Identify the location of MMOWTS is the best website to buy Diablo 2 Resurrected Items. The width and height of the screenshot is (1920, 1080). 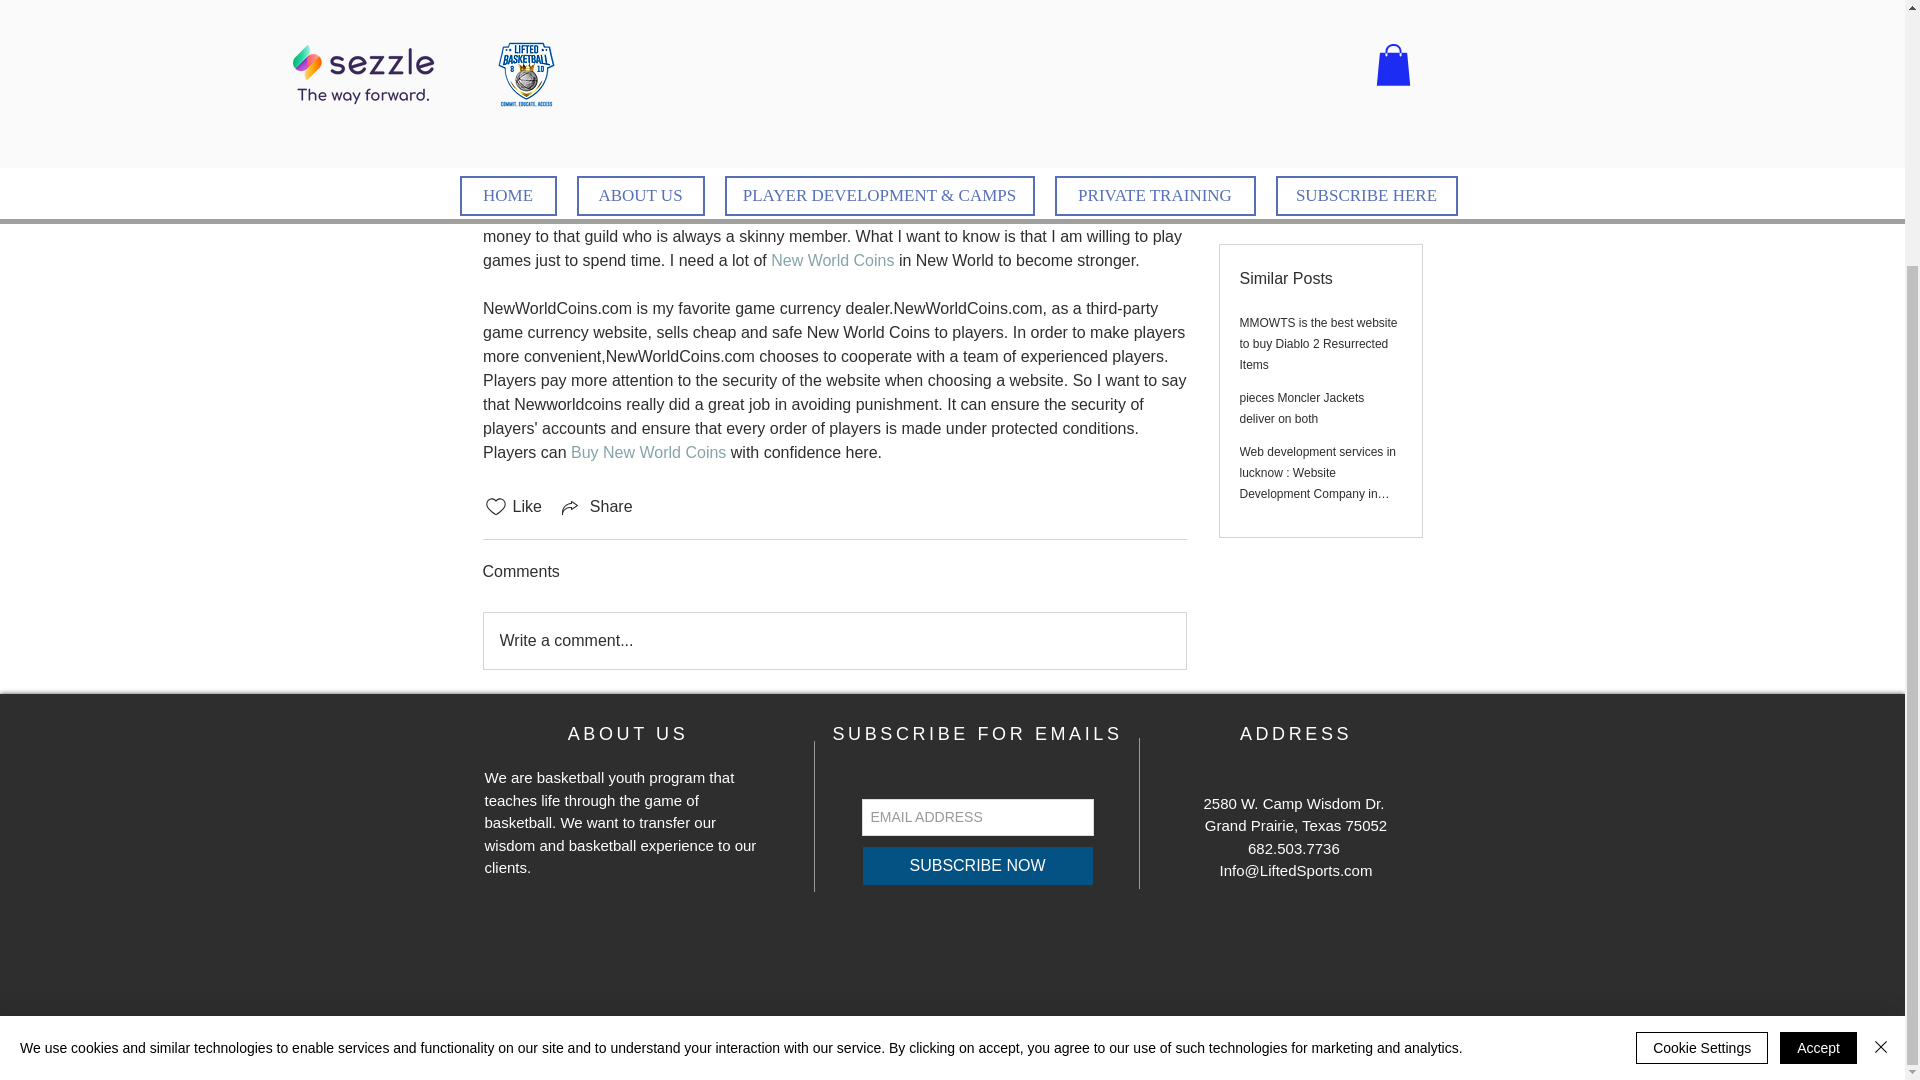
(1318, 301).